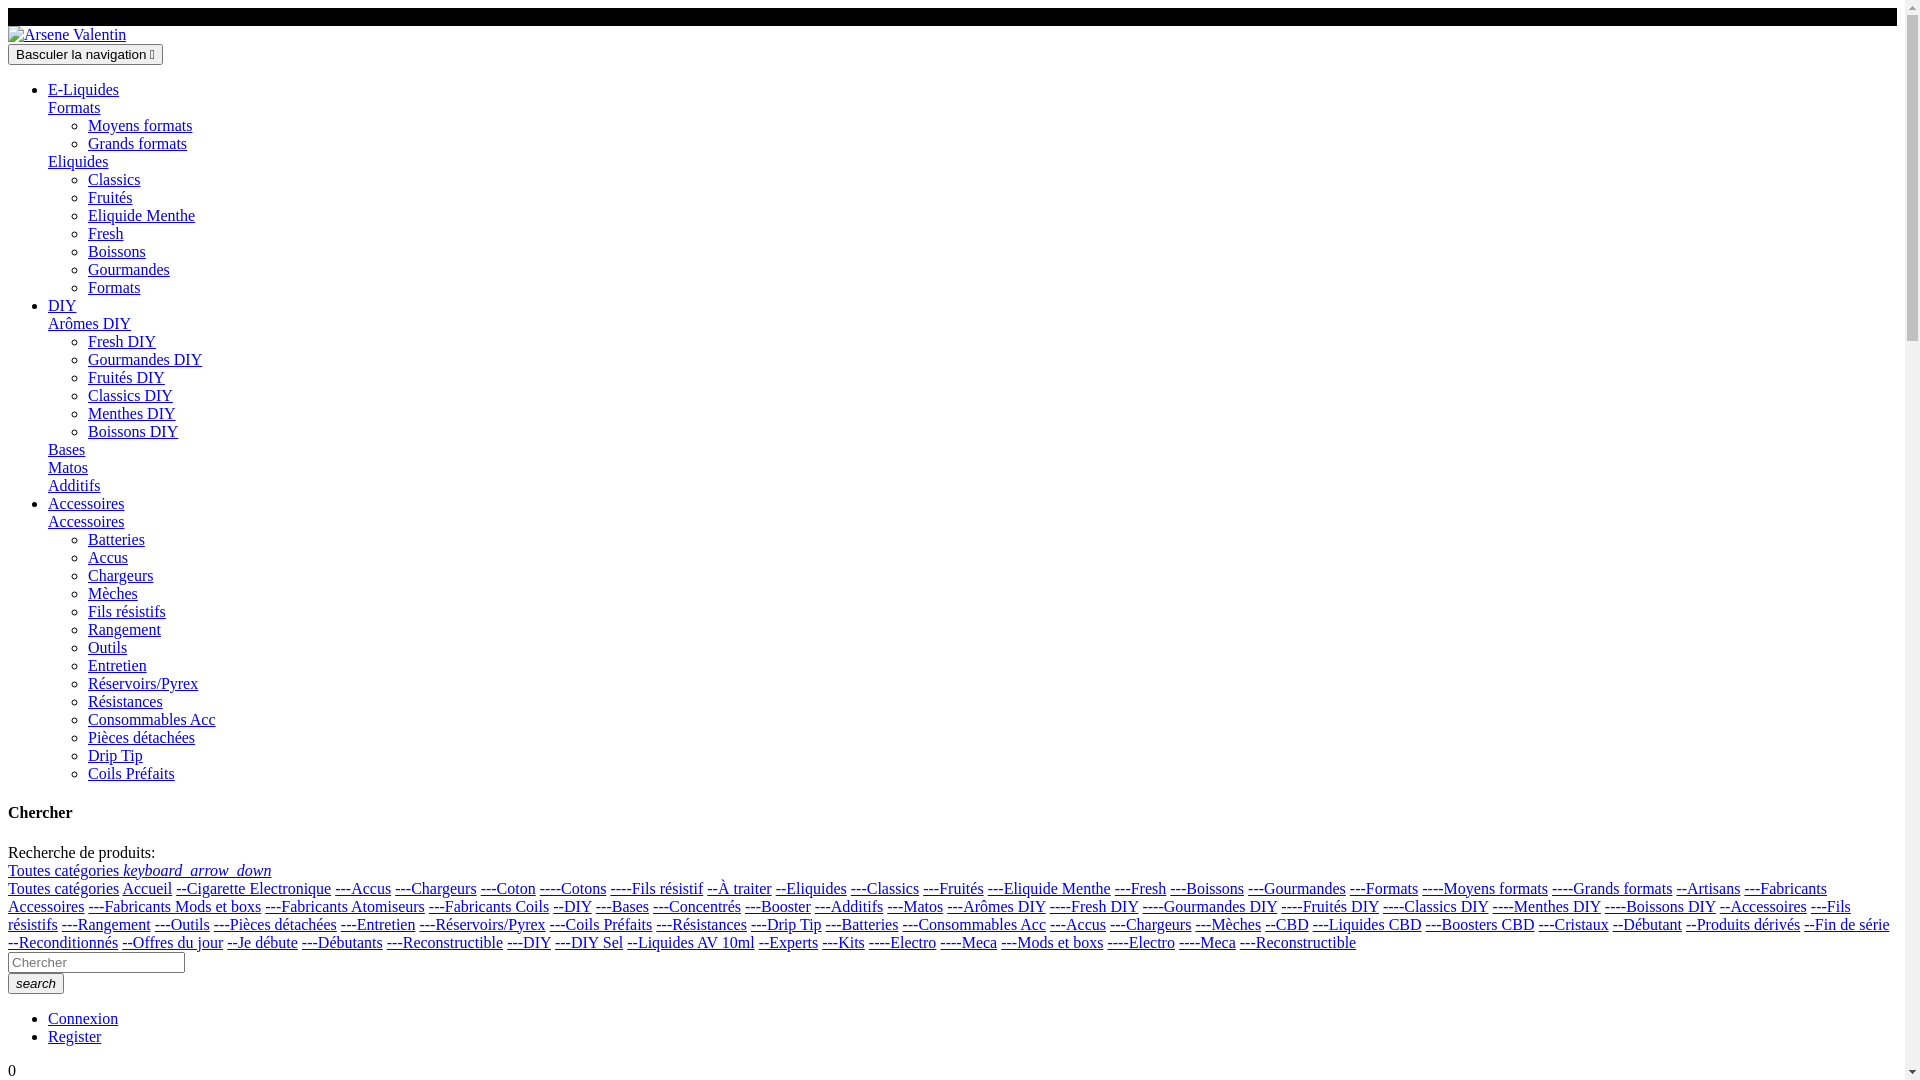 The width and height of the screenshot is (1920, 1080). Describe the element at coordinates (66, 450) in the screenshot. I see `Bases` at that location.